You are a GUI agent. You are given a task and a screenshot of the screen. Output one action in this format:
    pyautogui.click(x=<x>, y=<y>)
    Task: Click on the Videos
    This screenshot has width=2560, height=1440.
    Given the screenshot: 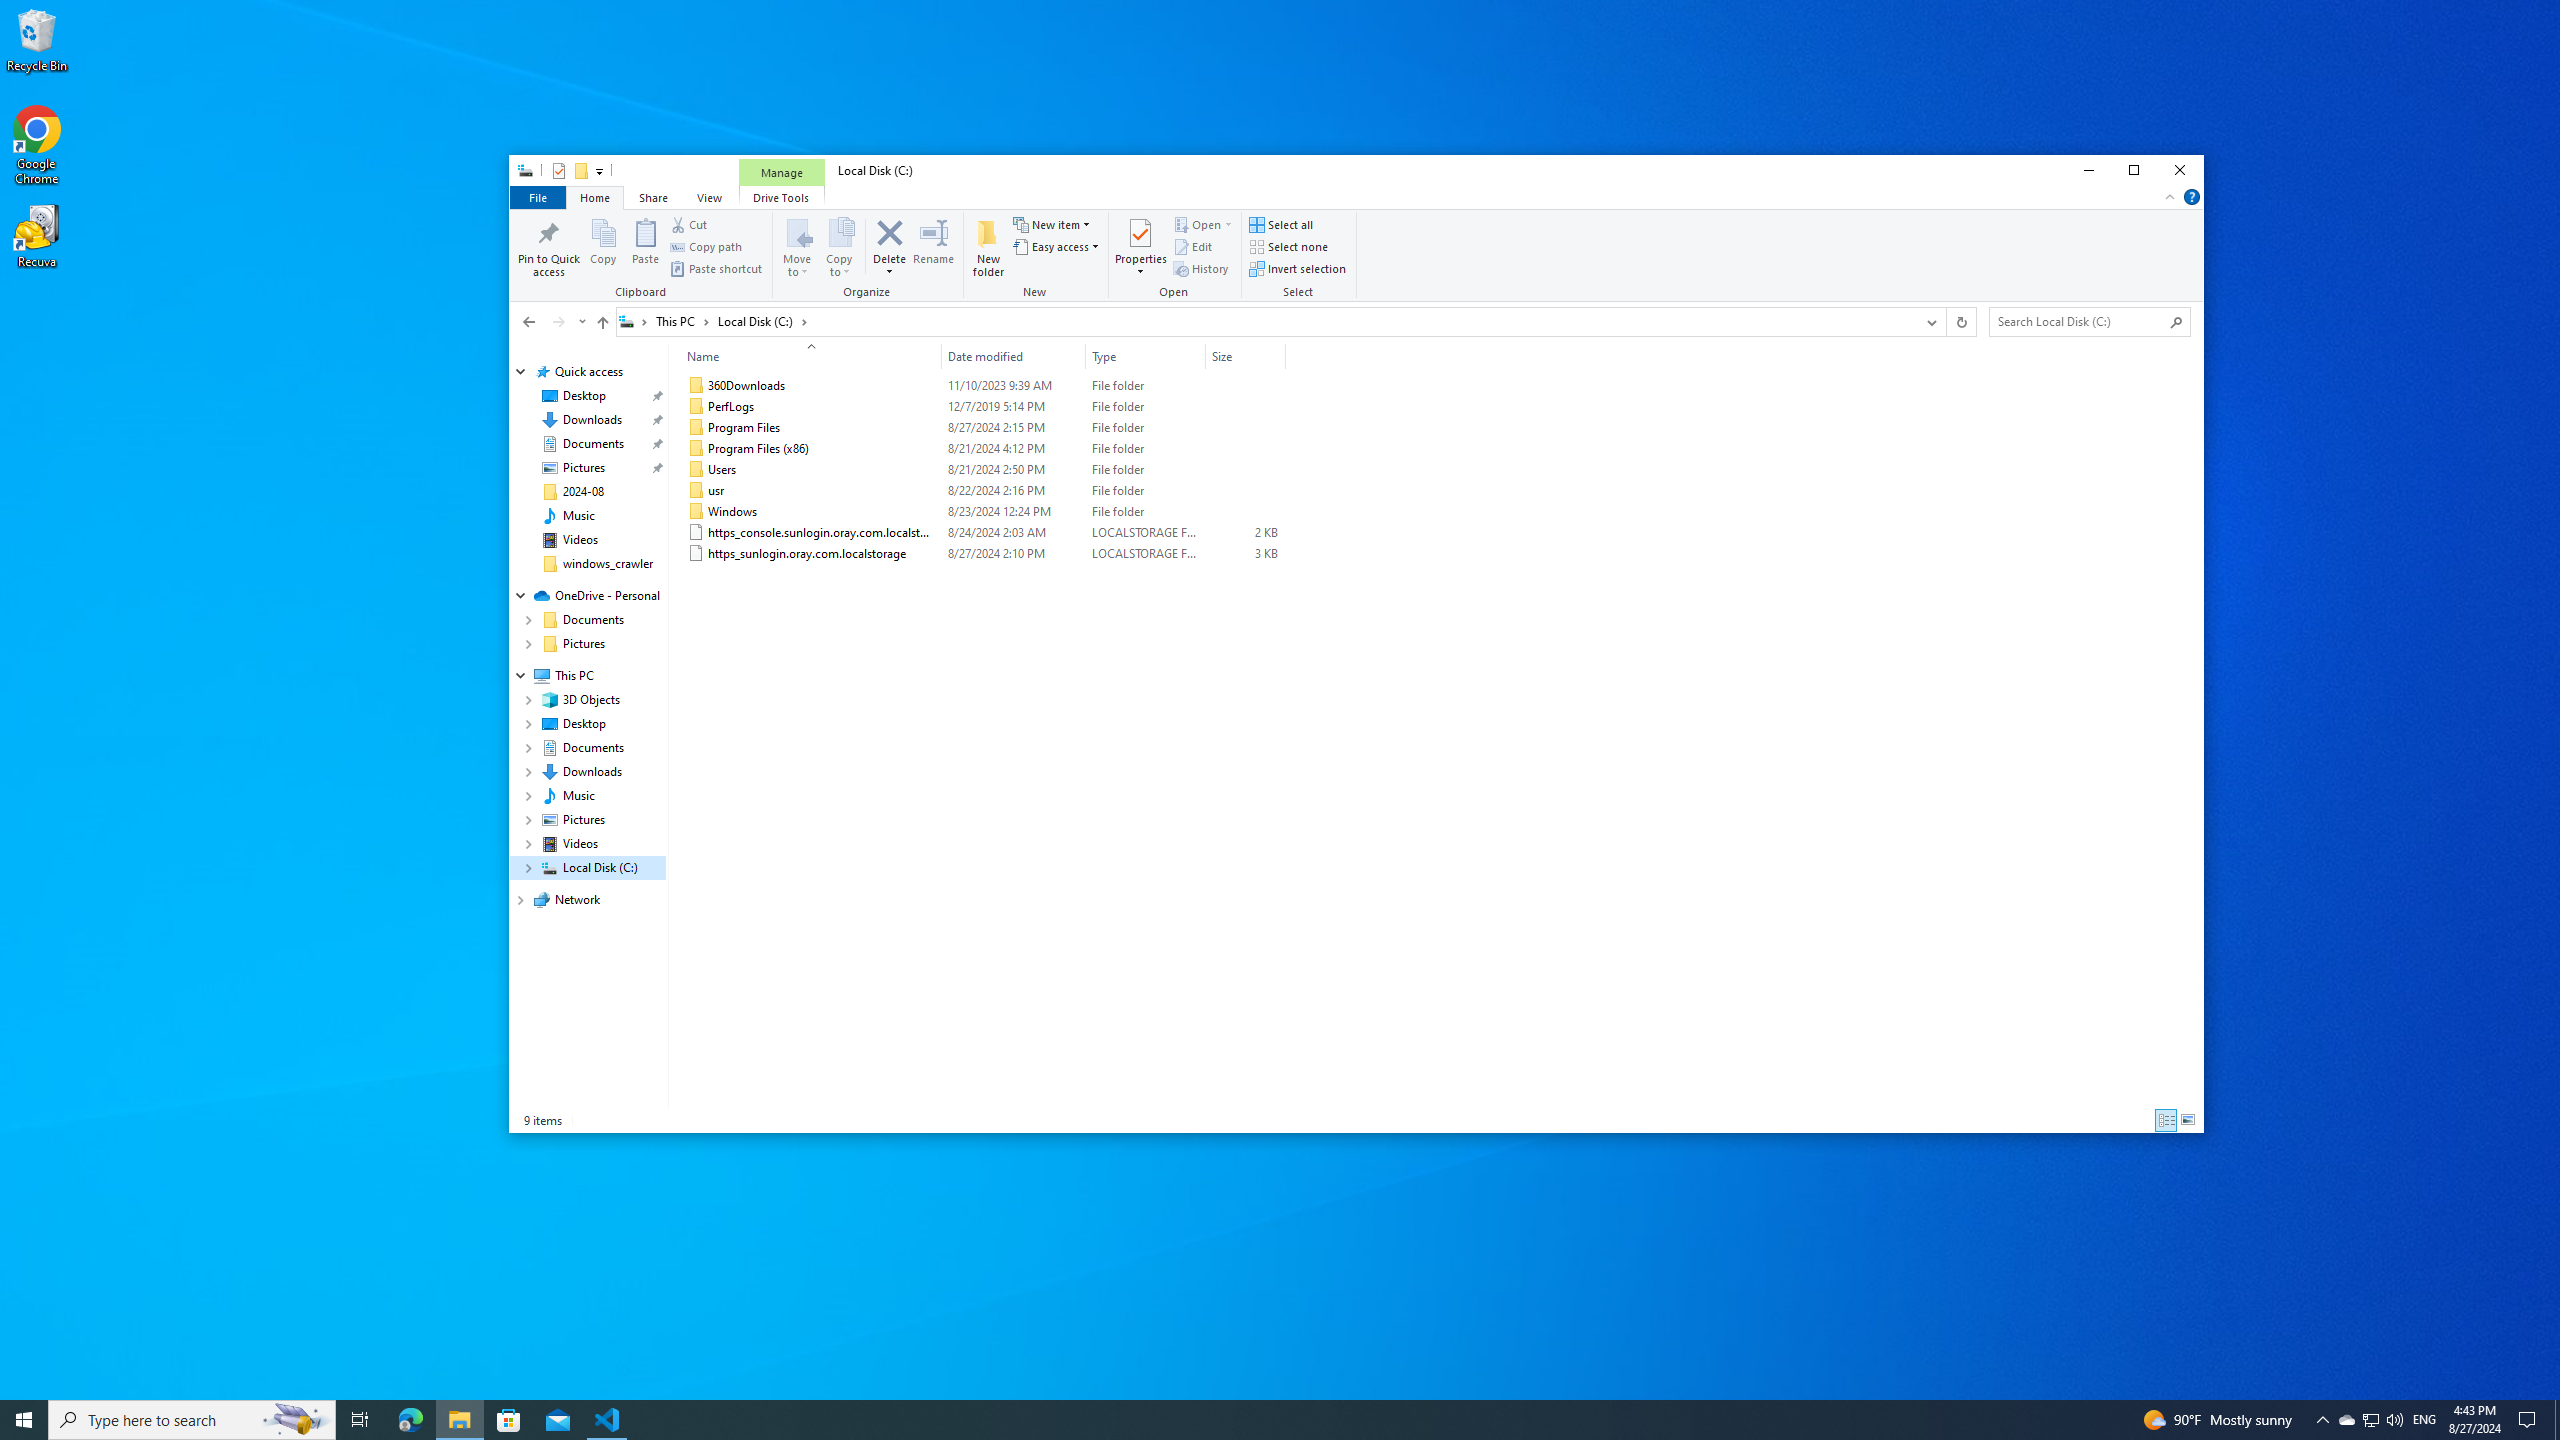 What is the action you would take?
    pyautogui.click(x=580, y=540)
    